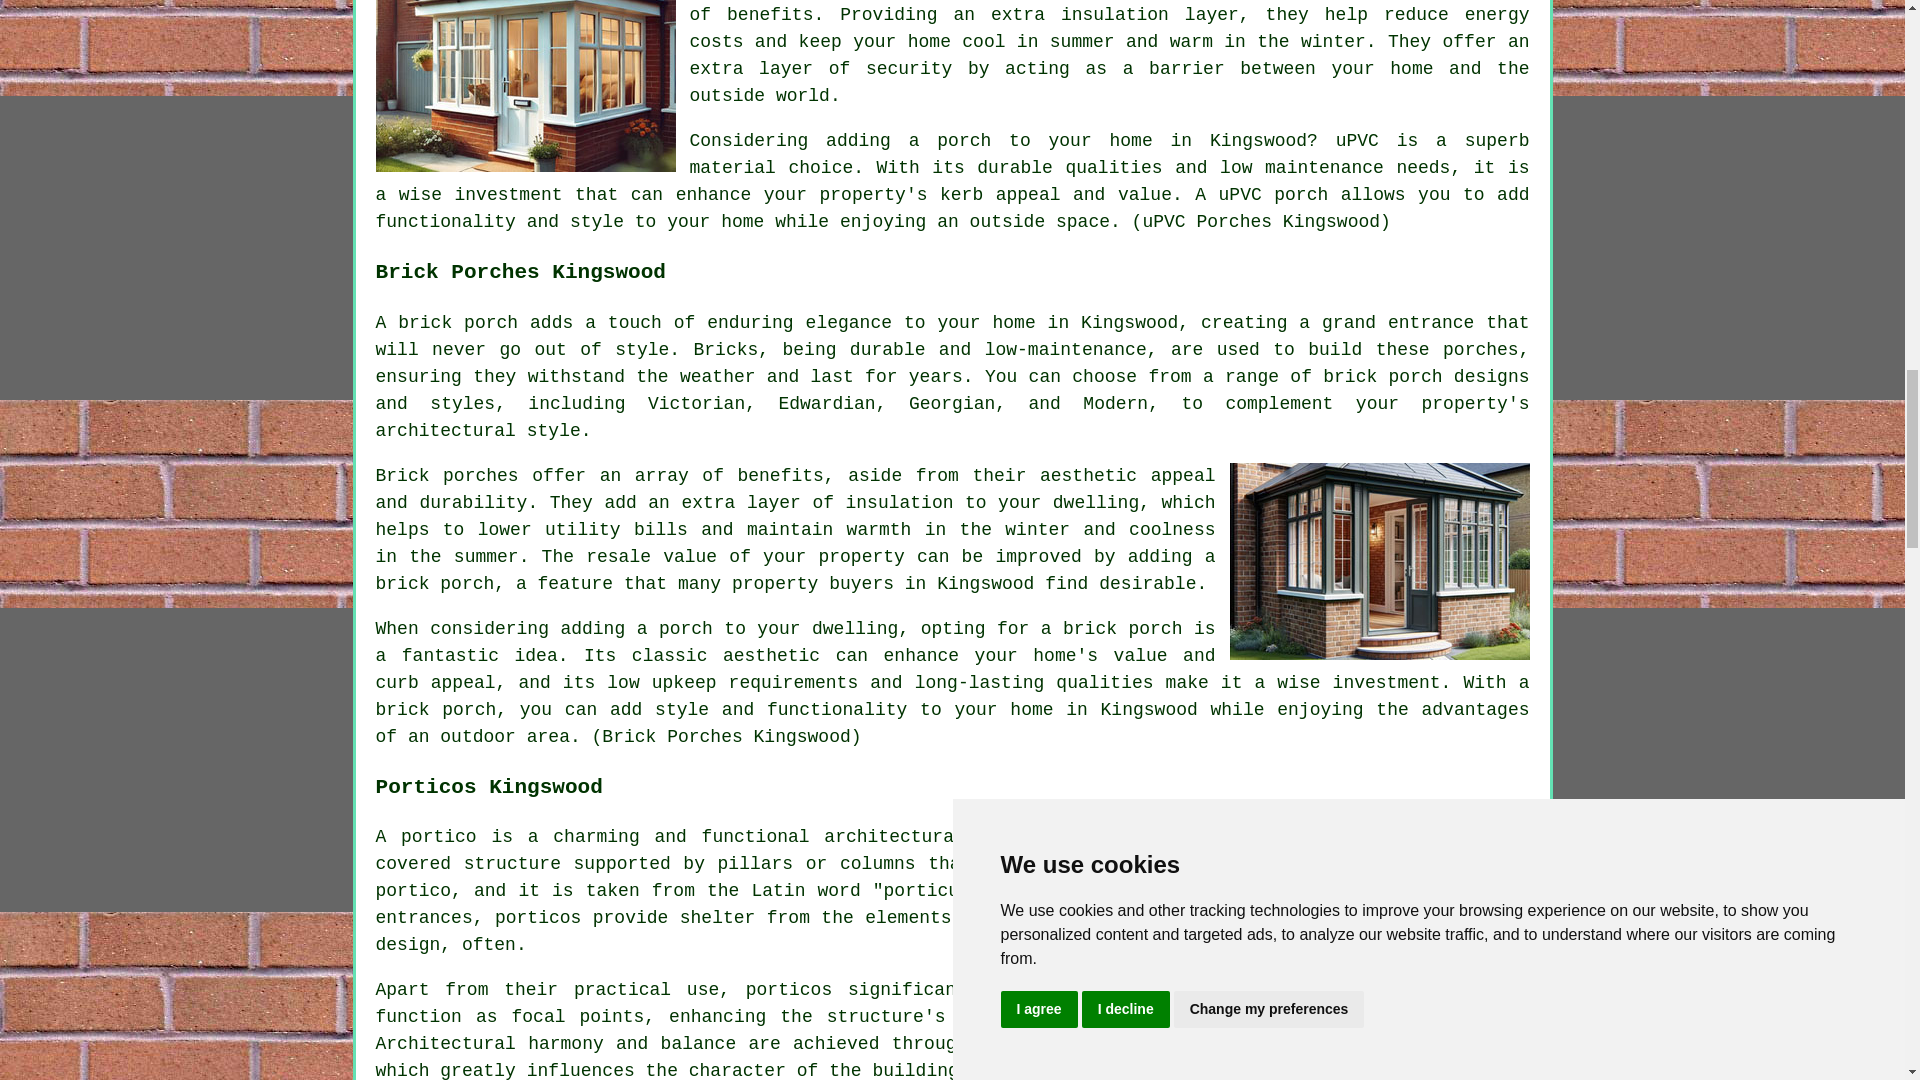  I want to click on brick porch, so click(436, 584).